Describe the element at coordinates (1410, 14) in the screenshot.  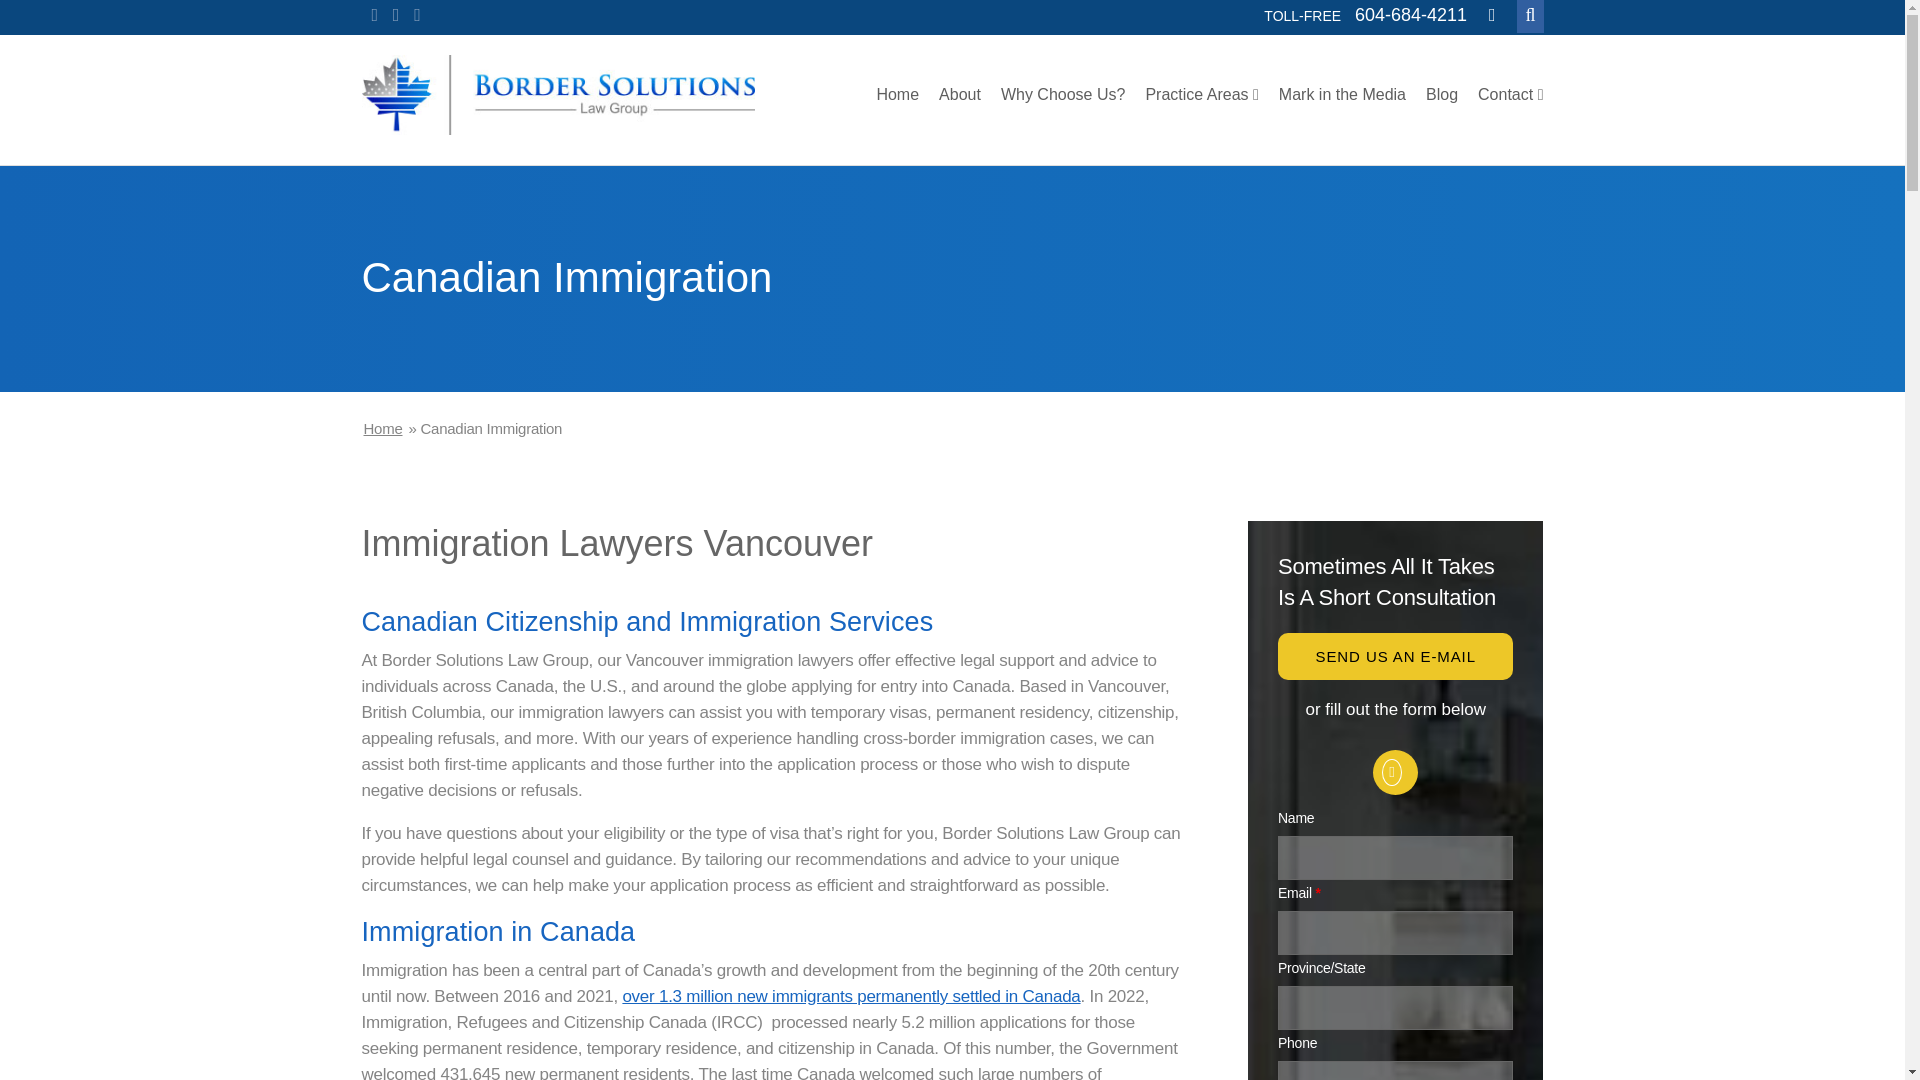
I see `Call Us` at that location.